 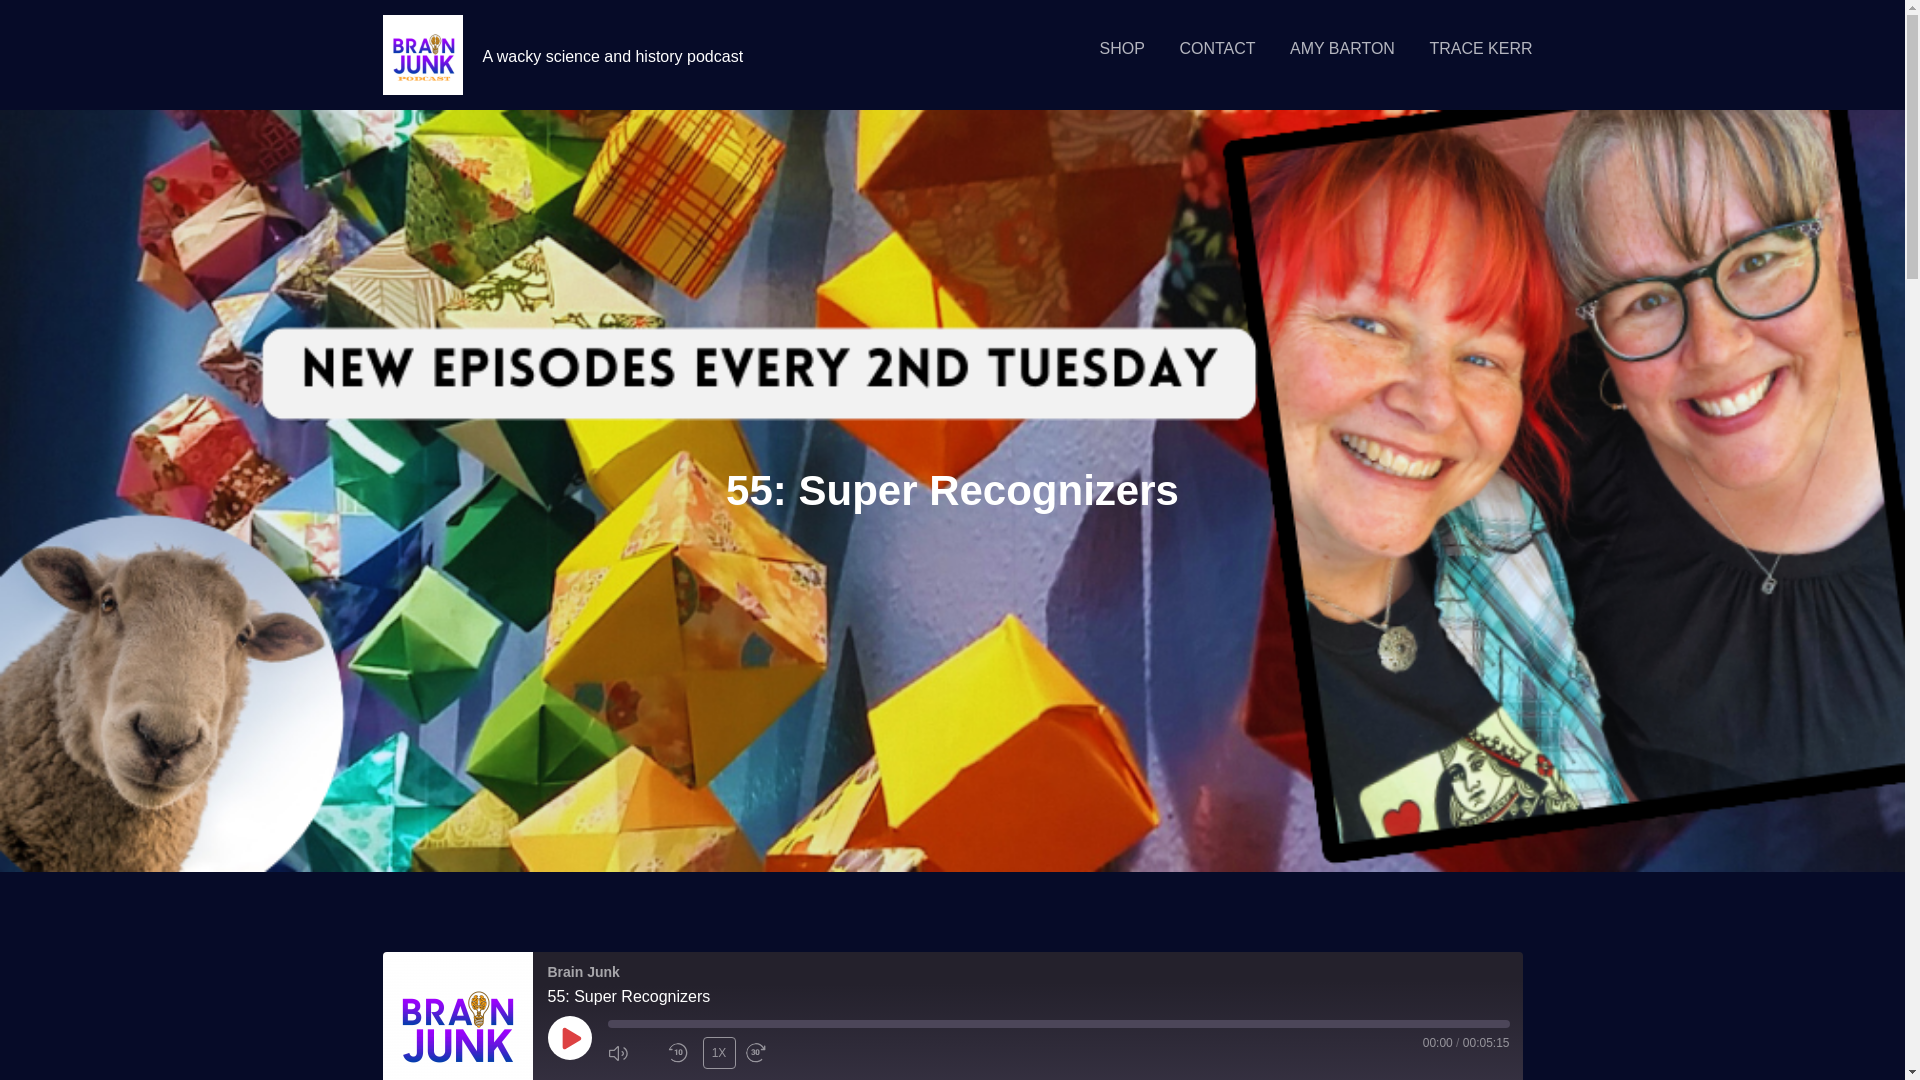 What do you see at coordinates (680, 1052) in the screenshot?
I see `Rewind 10 seconds` at bounding box center [680, 1052].